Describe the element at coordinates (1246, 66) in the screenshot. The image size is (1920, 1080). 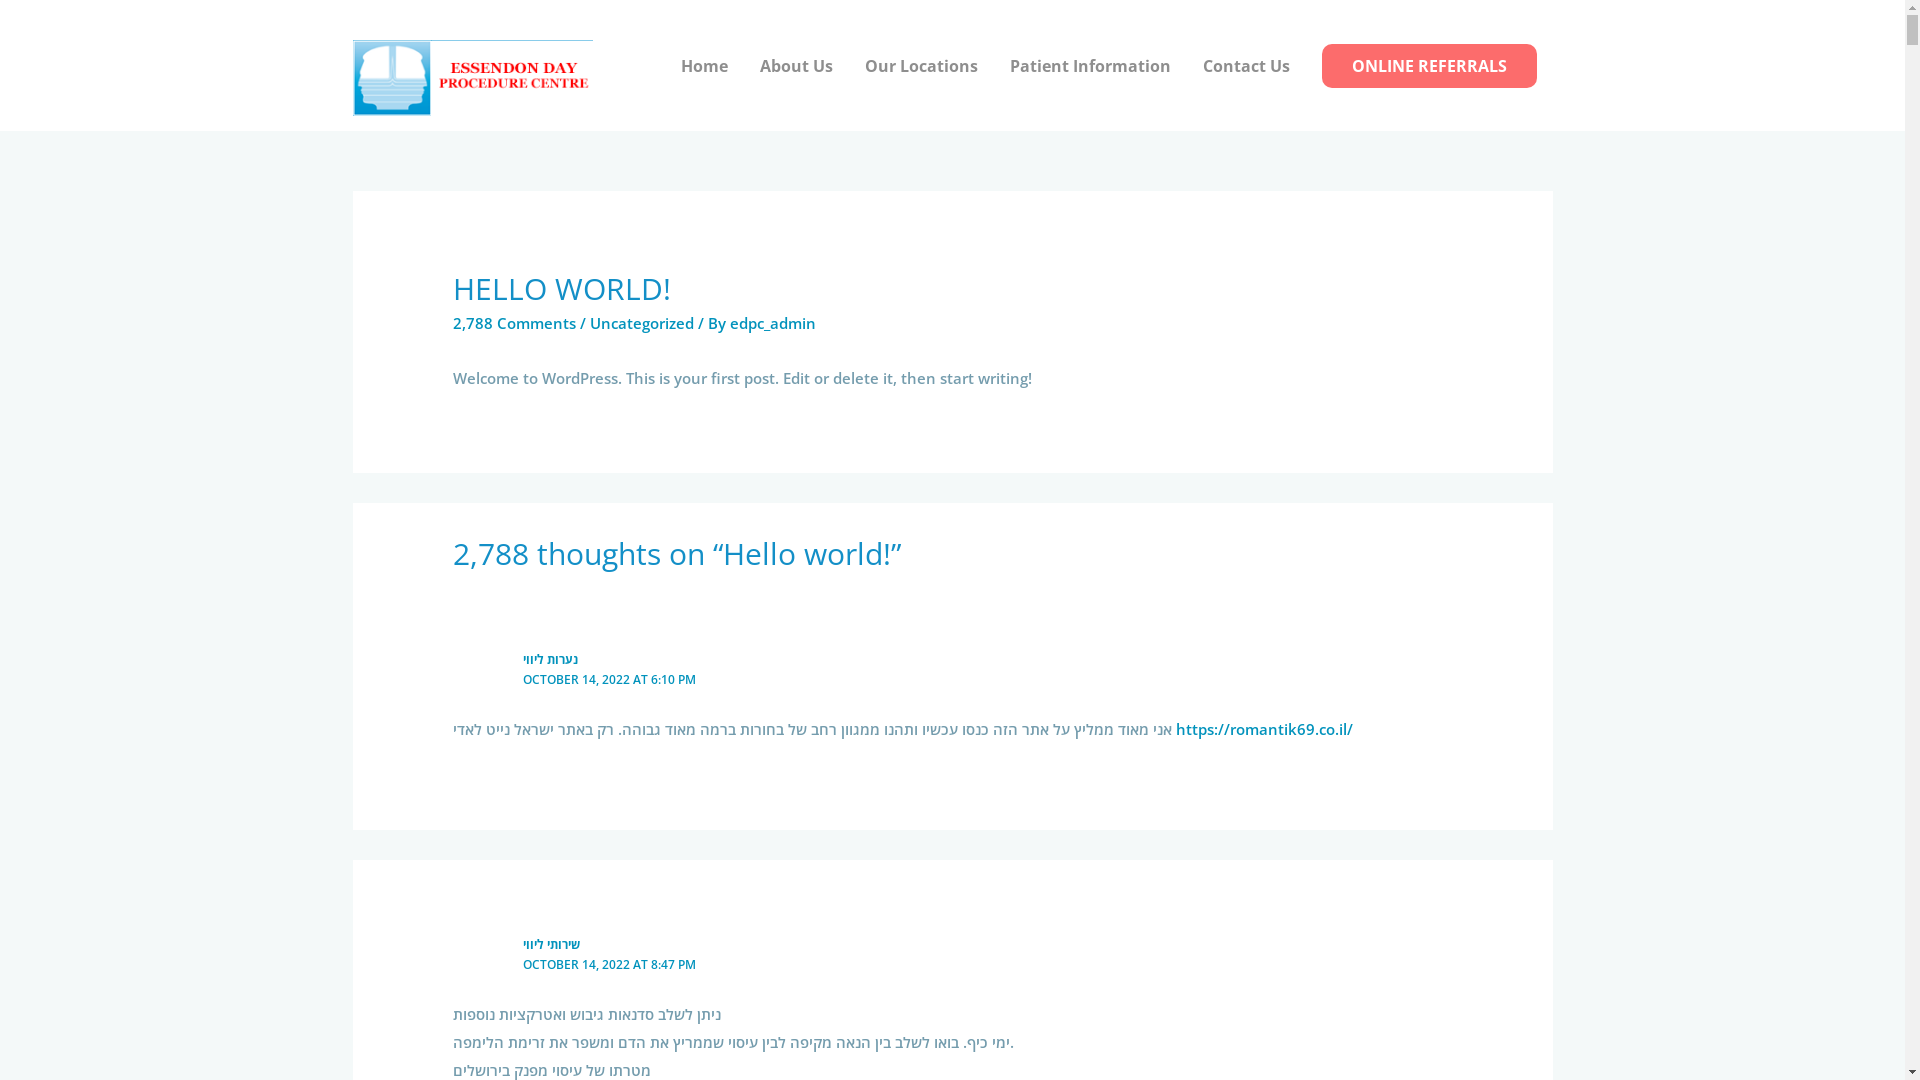
I see `Contact Us` at that location.